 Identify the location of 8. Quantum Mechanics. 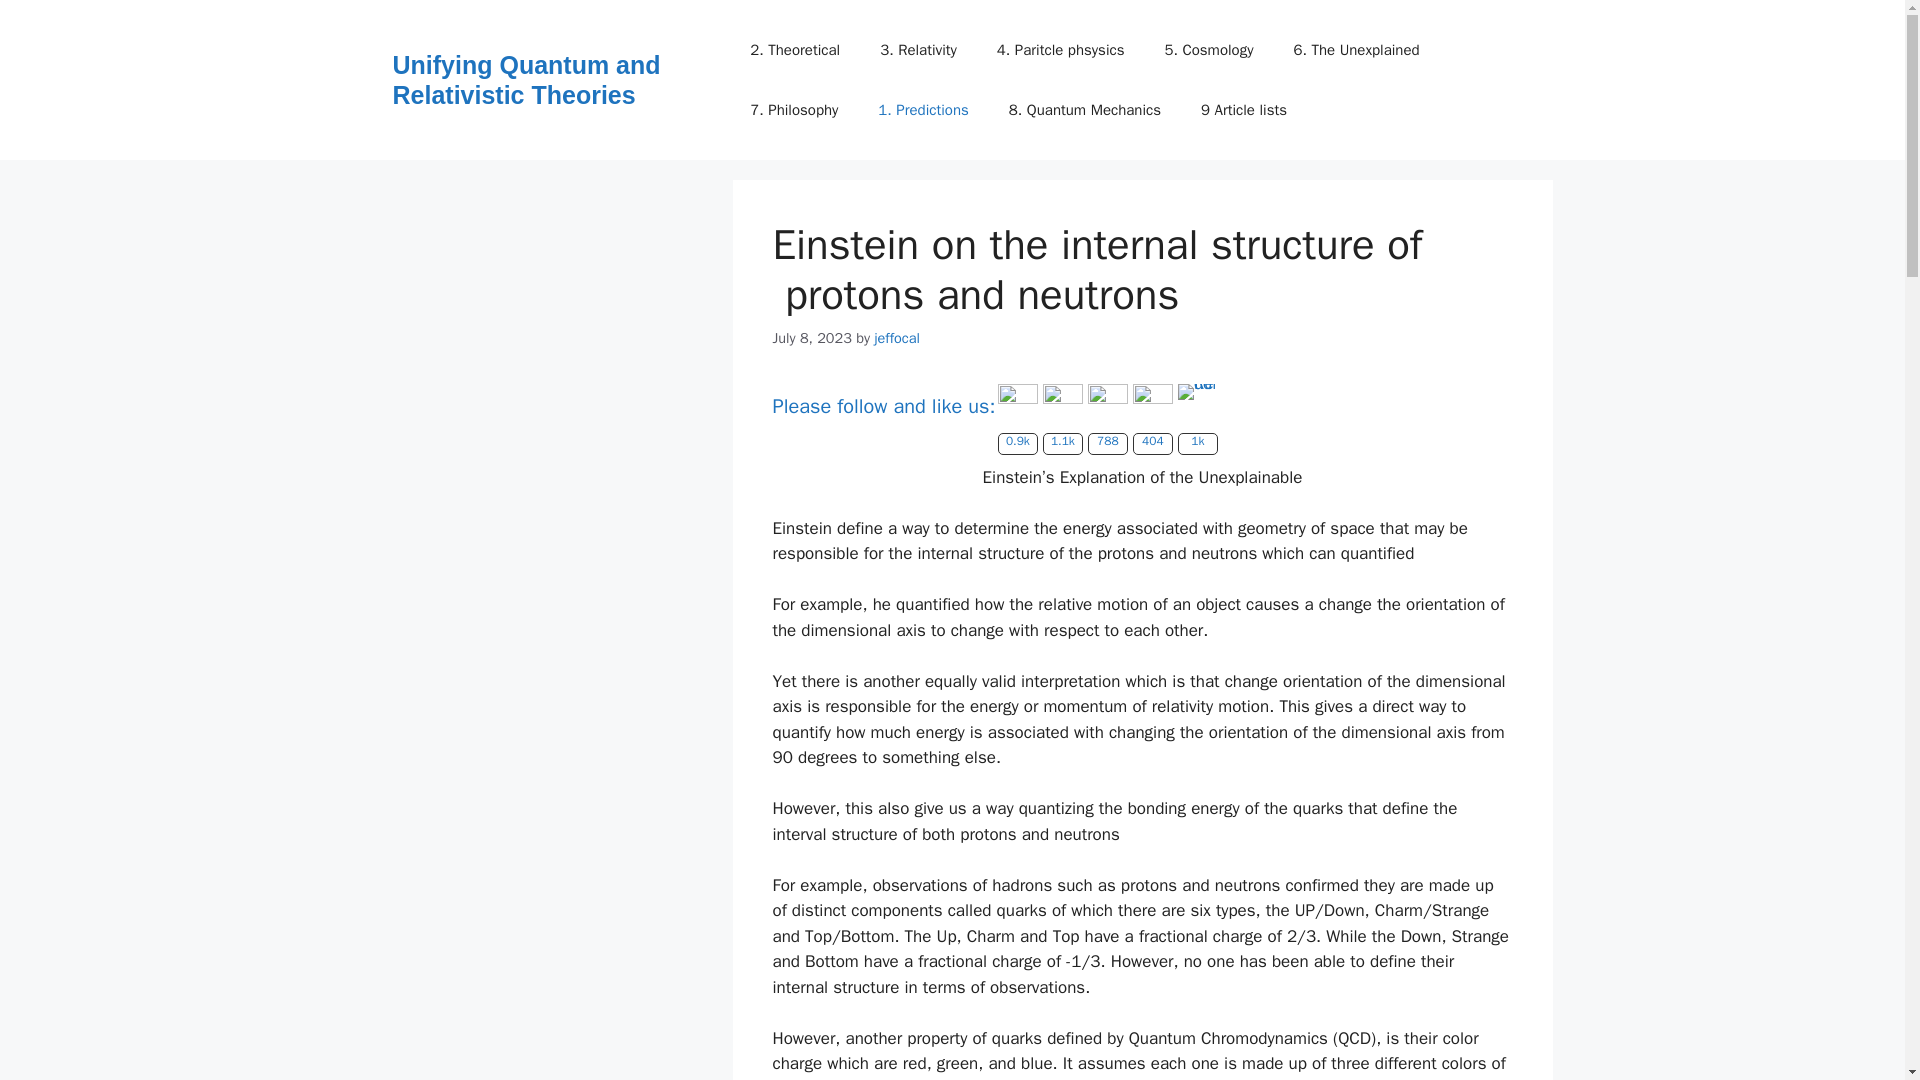
(1084, 110).